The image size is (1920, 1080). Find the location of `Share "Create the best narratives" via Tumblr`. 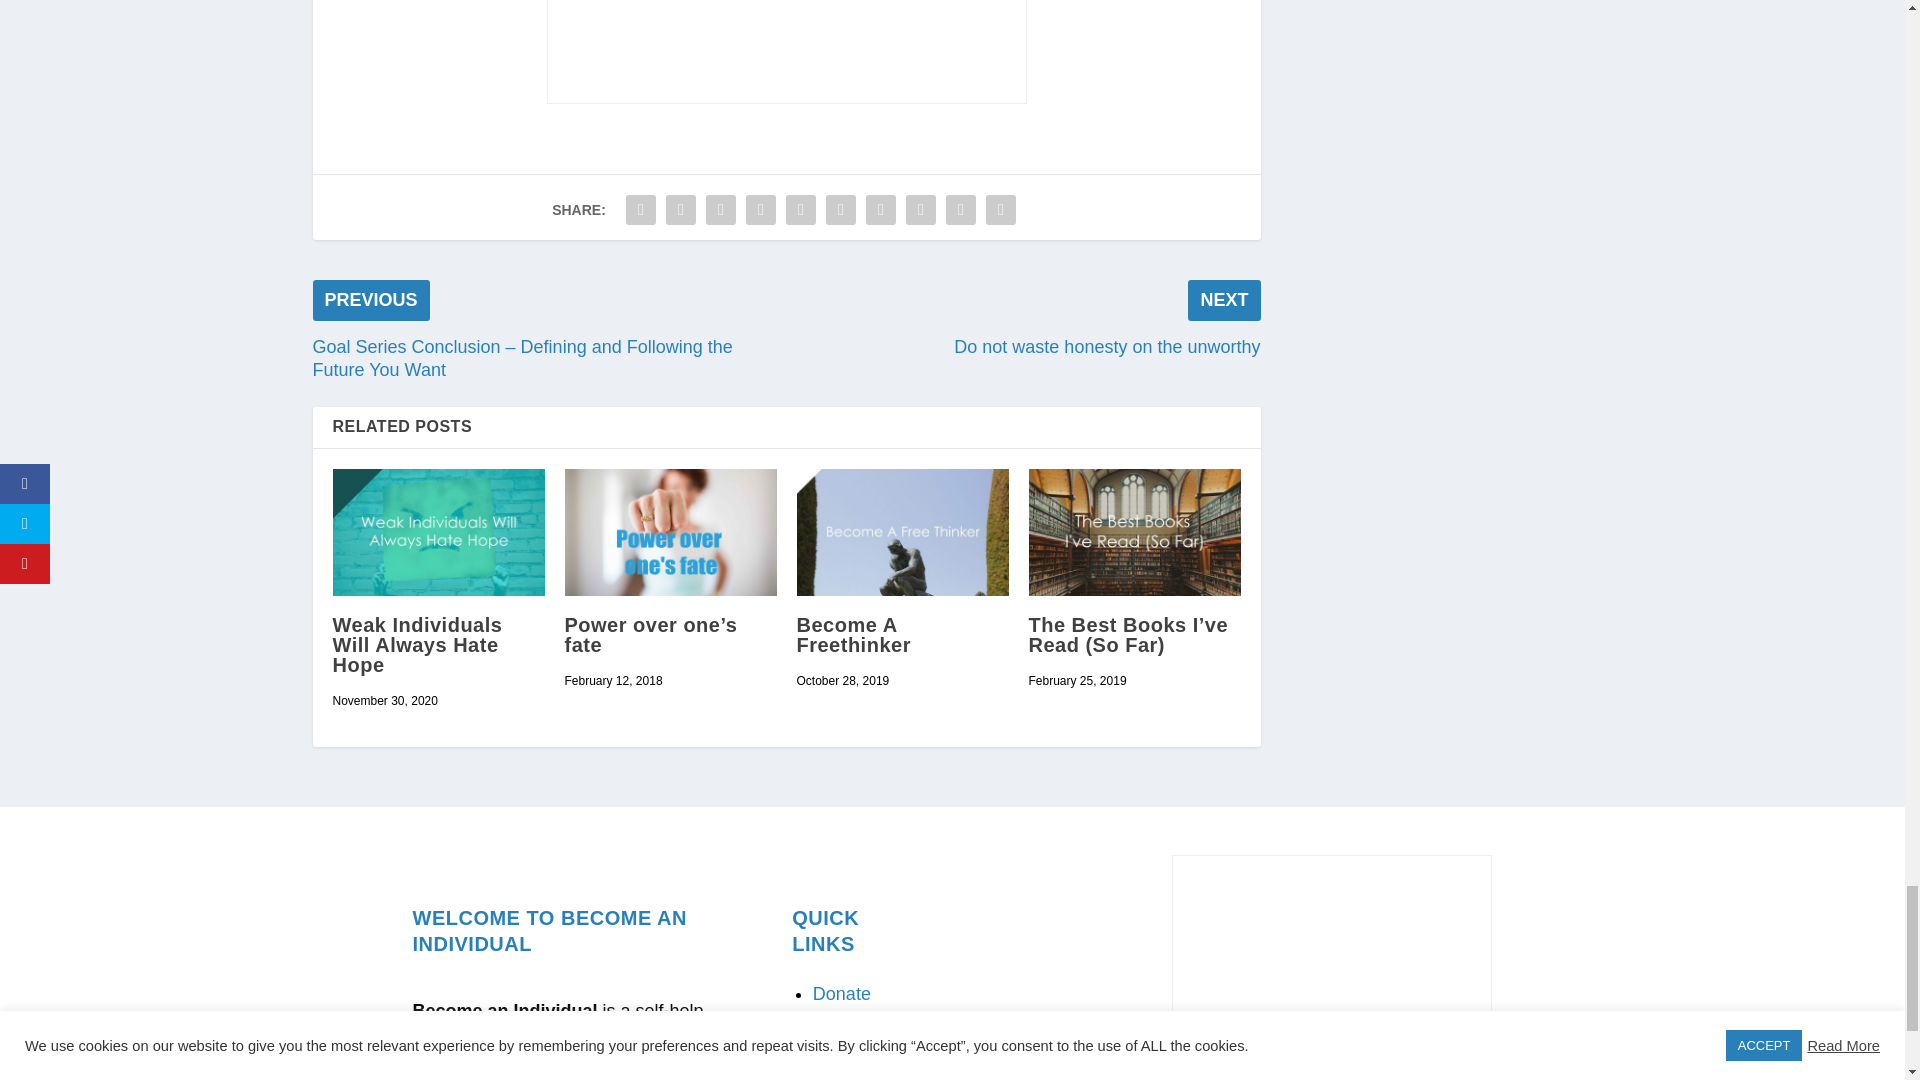

Share "Create the best narratives" via Tumblr is located at coordinates (761, 210).